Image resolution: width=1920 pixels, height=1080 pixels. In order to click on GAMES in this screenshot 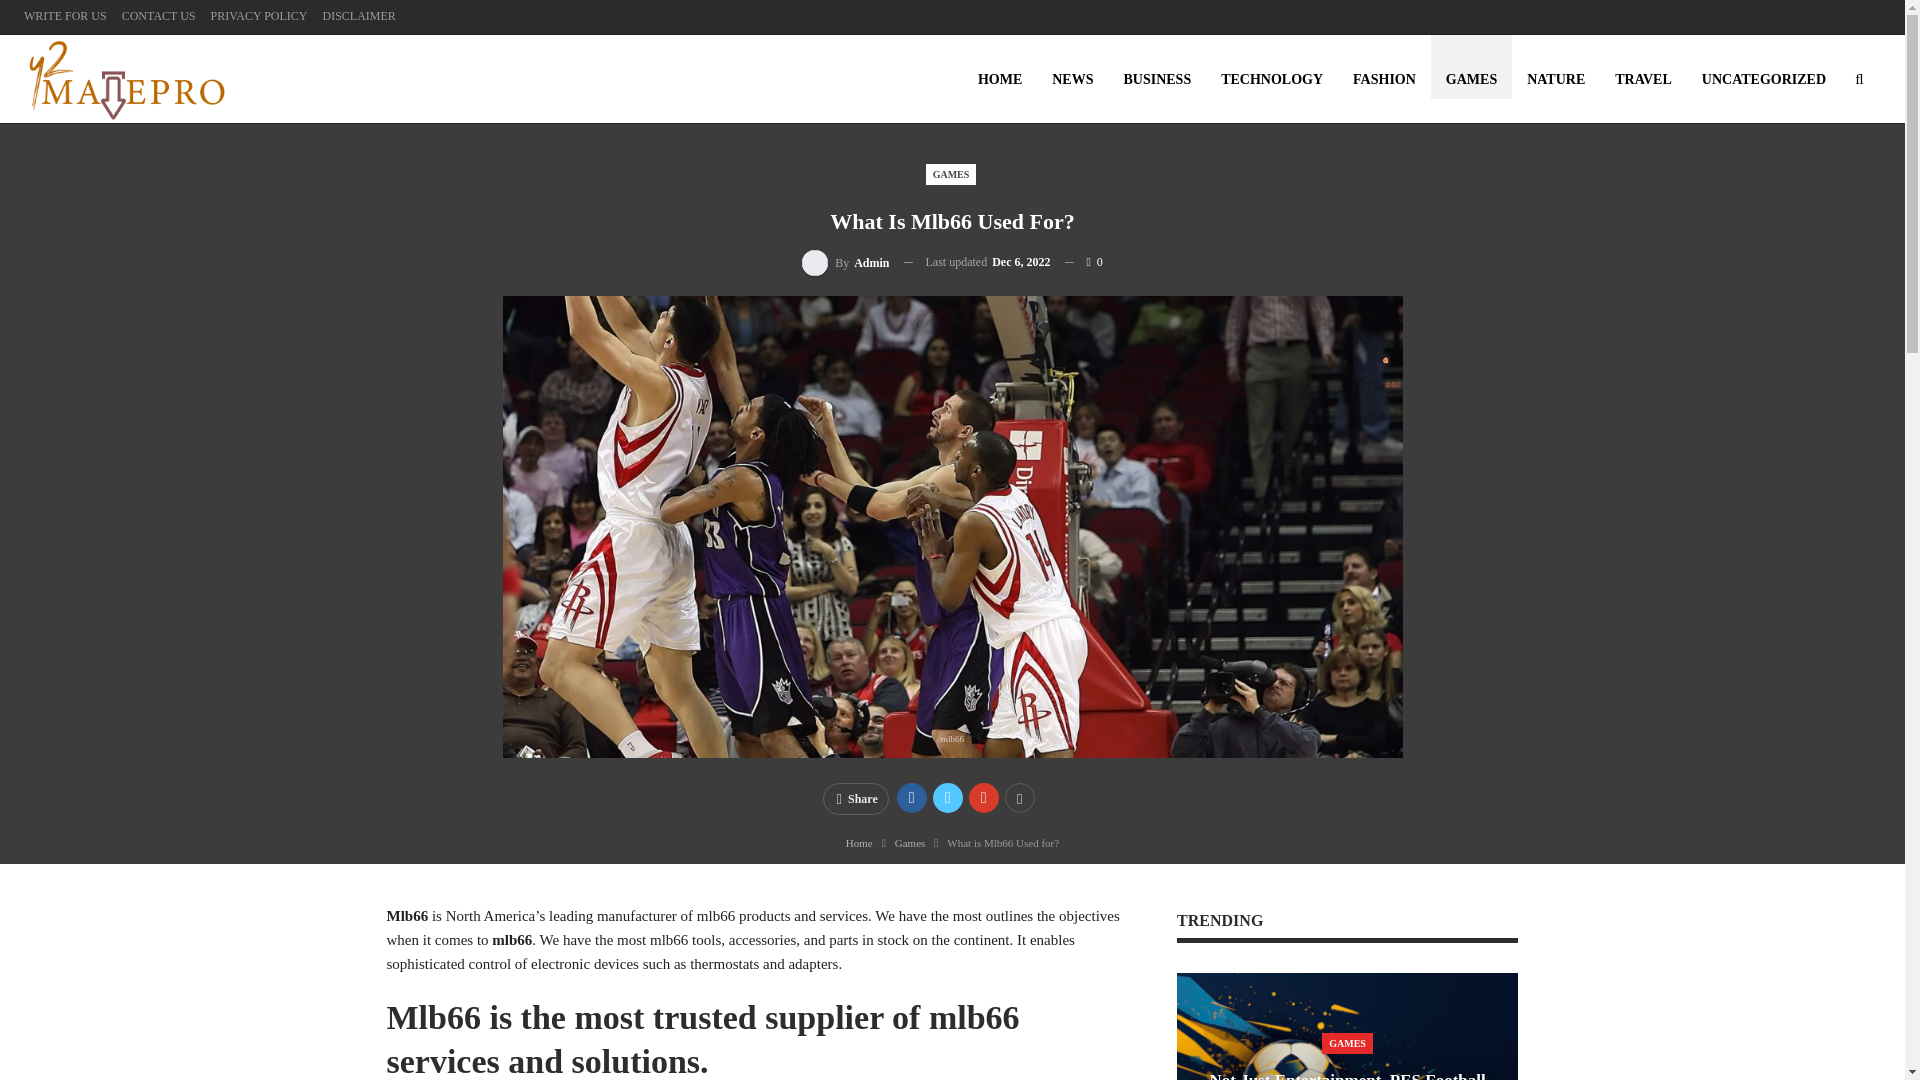, I will do `click(1471, 80)`.